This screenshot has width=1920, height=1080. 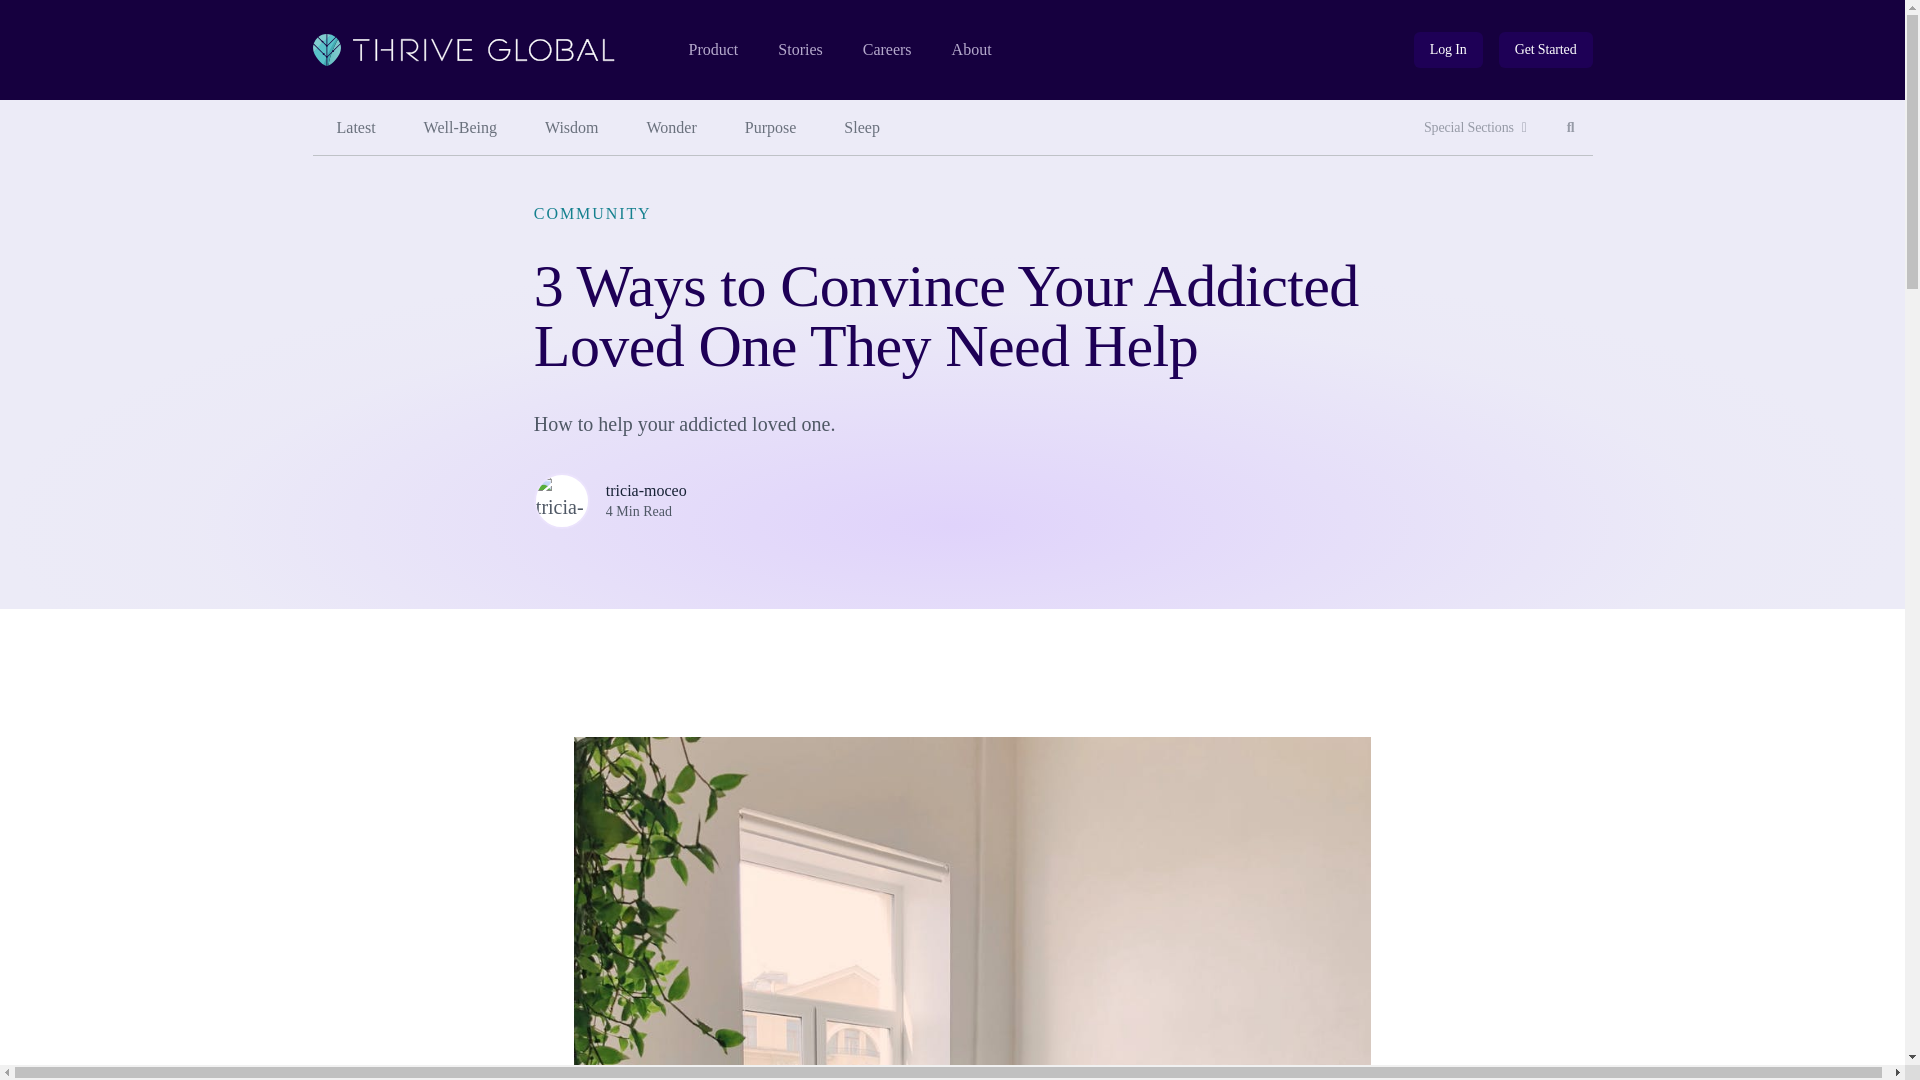 I want to click on Latest, so click(x=460, y=128).